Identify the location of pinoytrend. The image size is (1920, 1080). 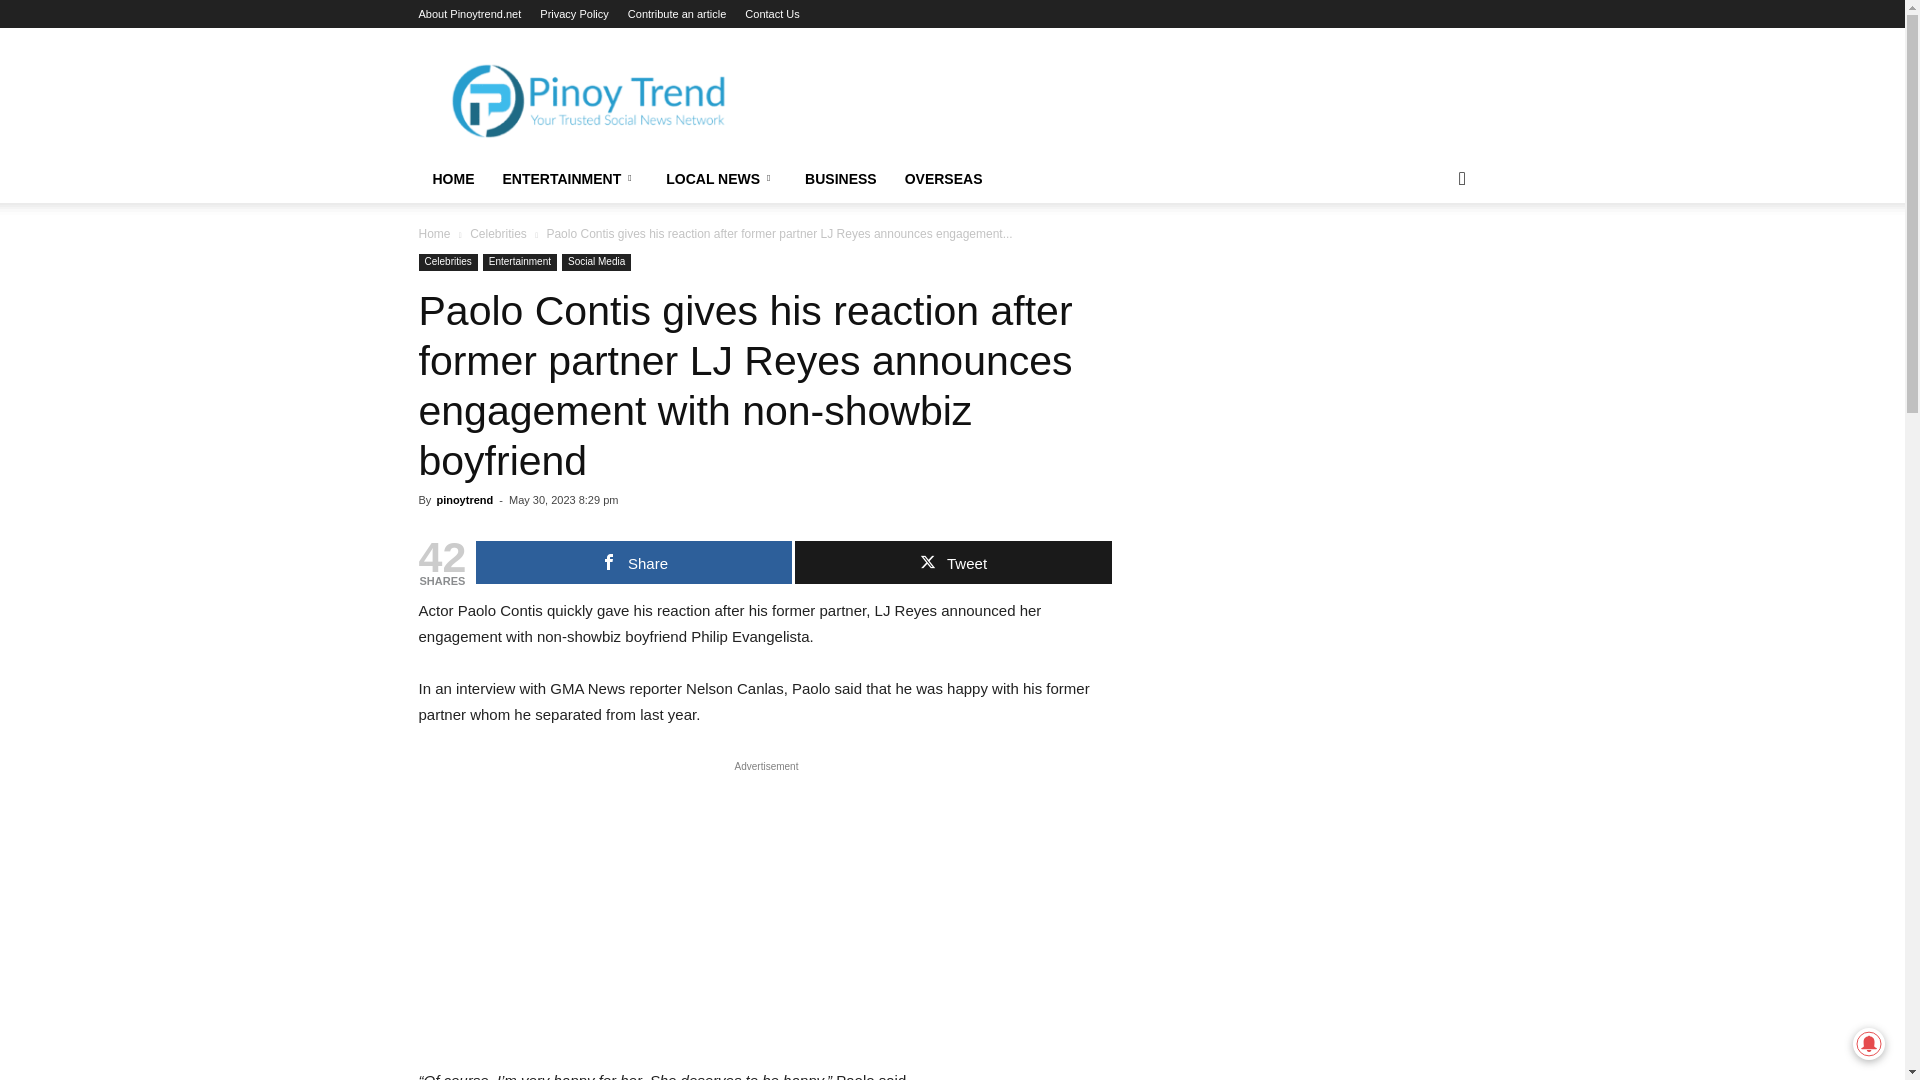
(464, 500).